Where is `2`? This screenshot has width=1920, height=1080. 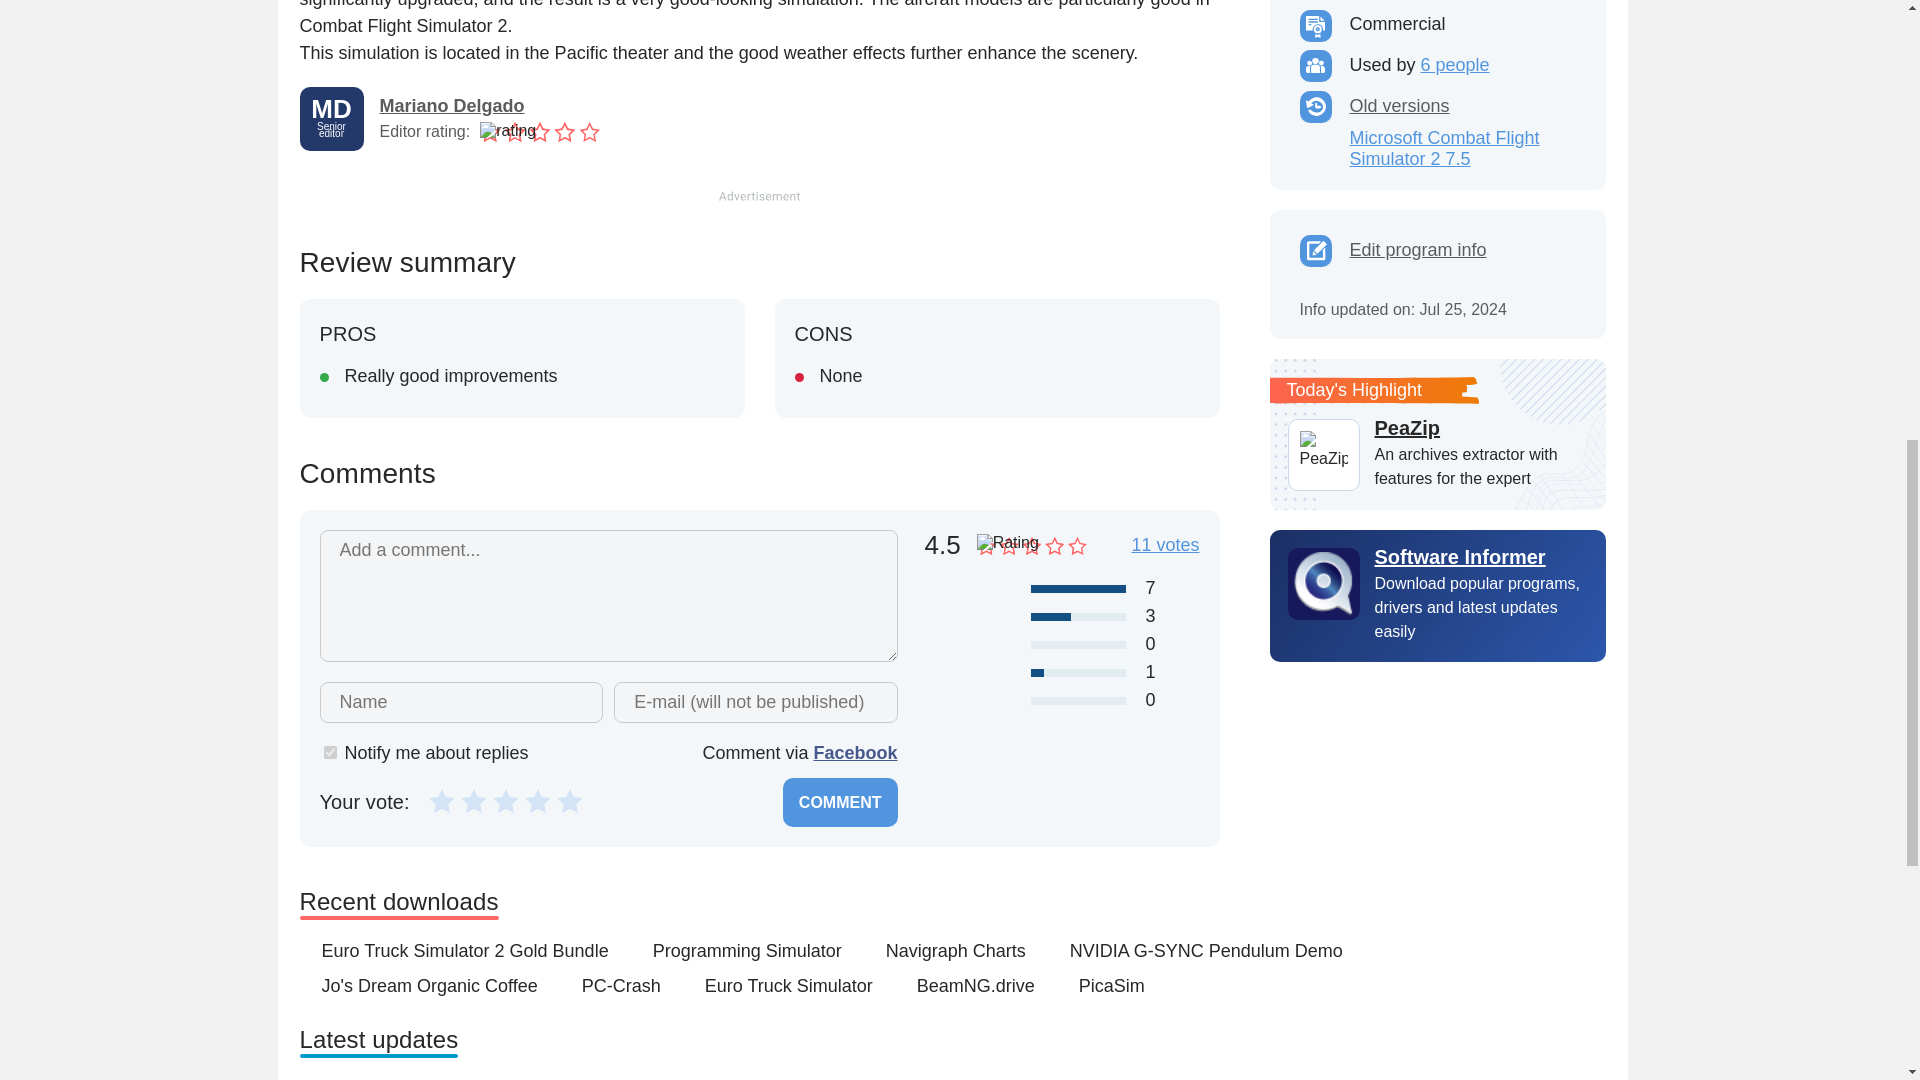
2 is located at coordinates (474, 800).